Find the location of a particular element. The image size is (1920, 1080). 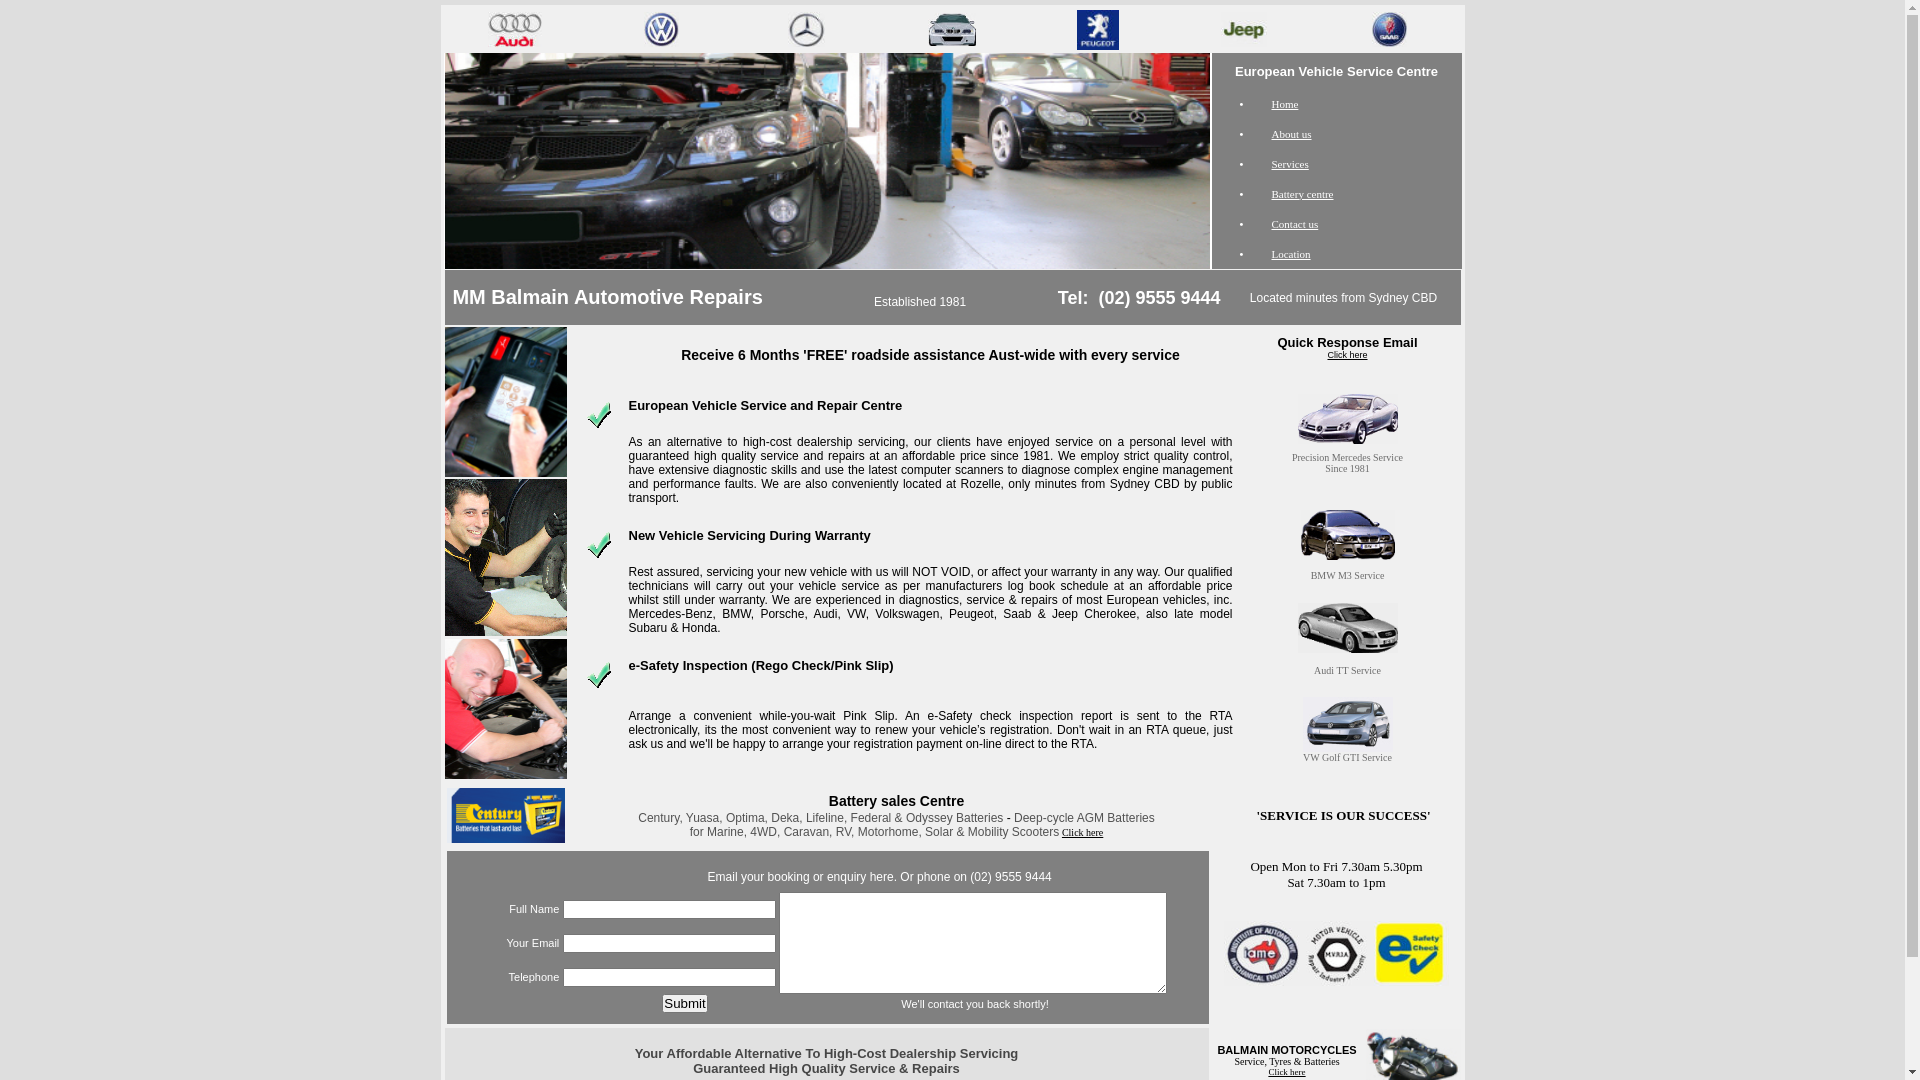

Submit is located at coordinates (684, 1004).